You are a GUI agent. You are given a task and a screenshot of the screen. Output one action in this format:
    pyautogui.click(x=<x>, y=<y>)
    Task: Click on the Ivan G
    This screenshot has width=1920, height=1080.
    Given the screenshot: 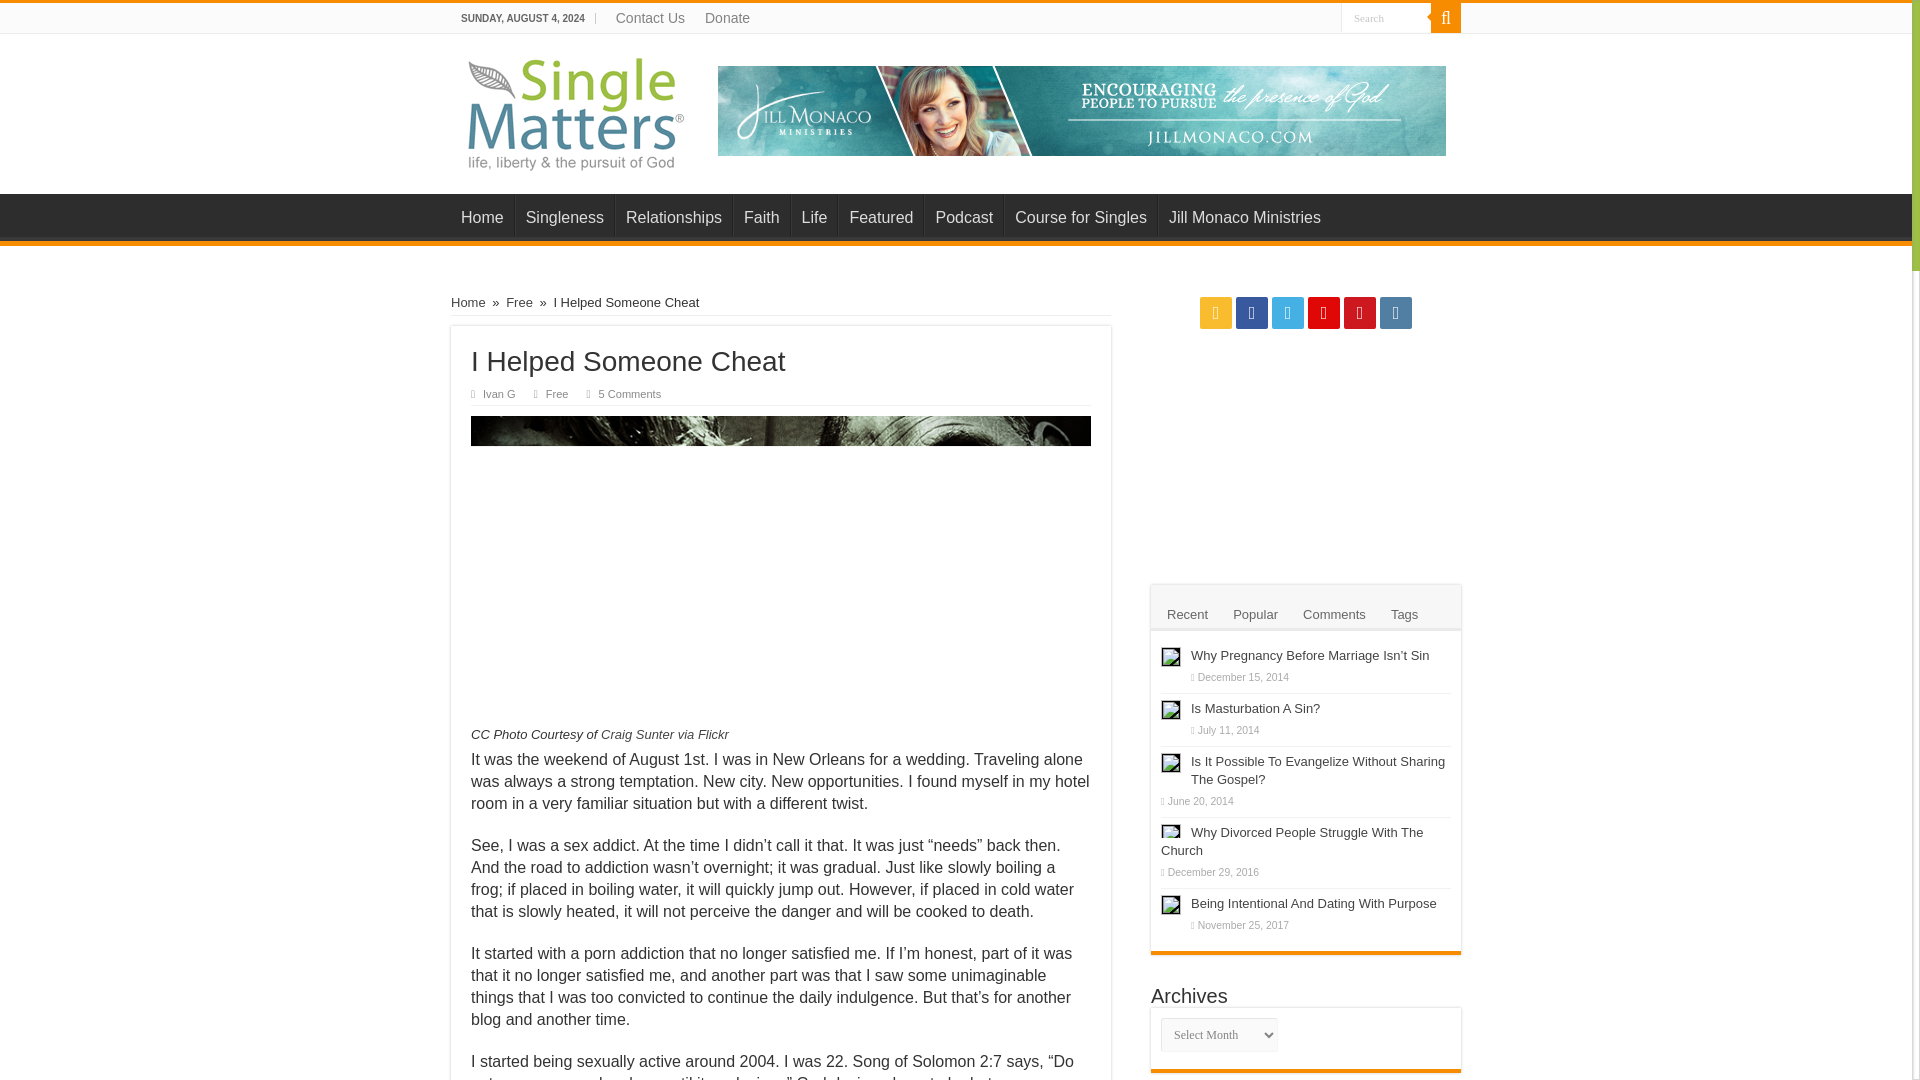 What is the action you would take?
    pyautogui.click(x=500, y=393)
    